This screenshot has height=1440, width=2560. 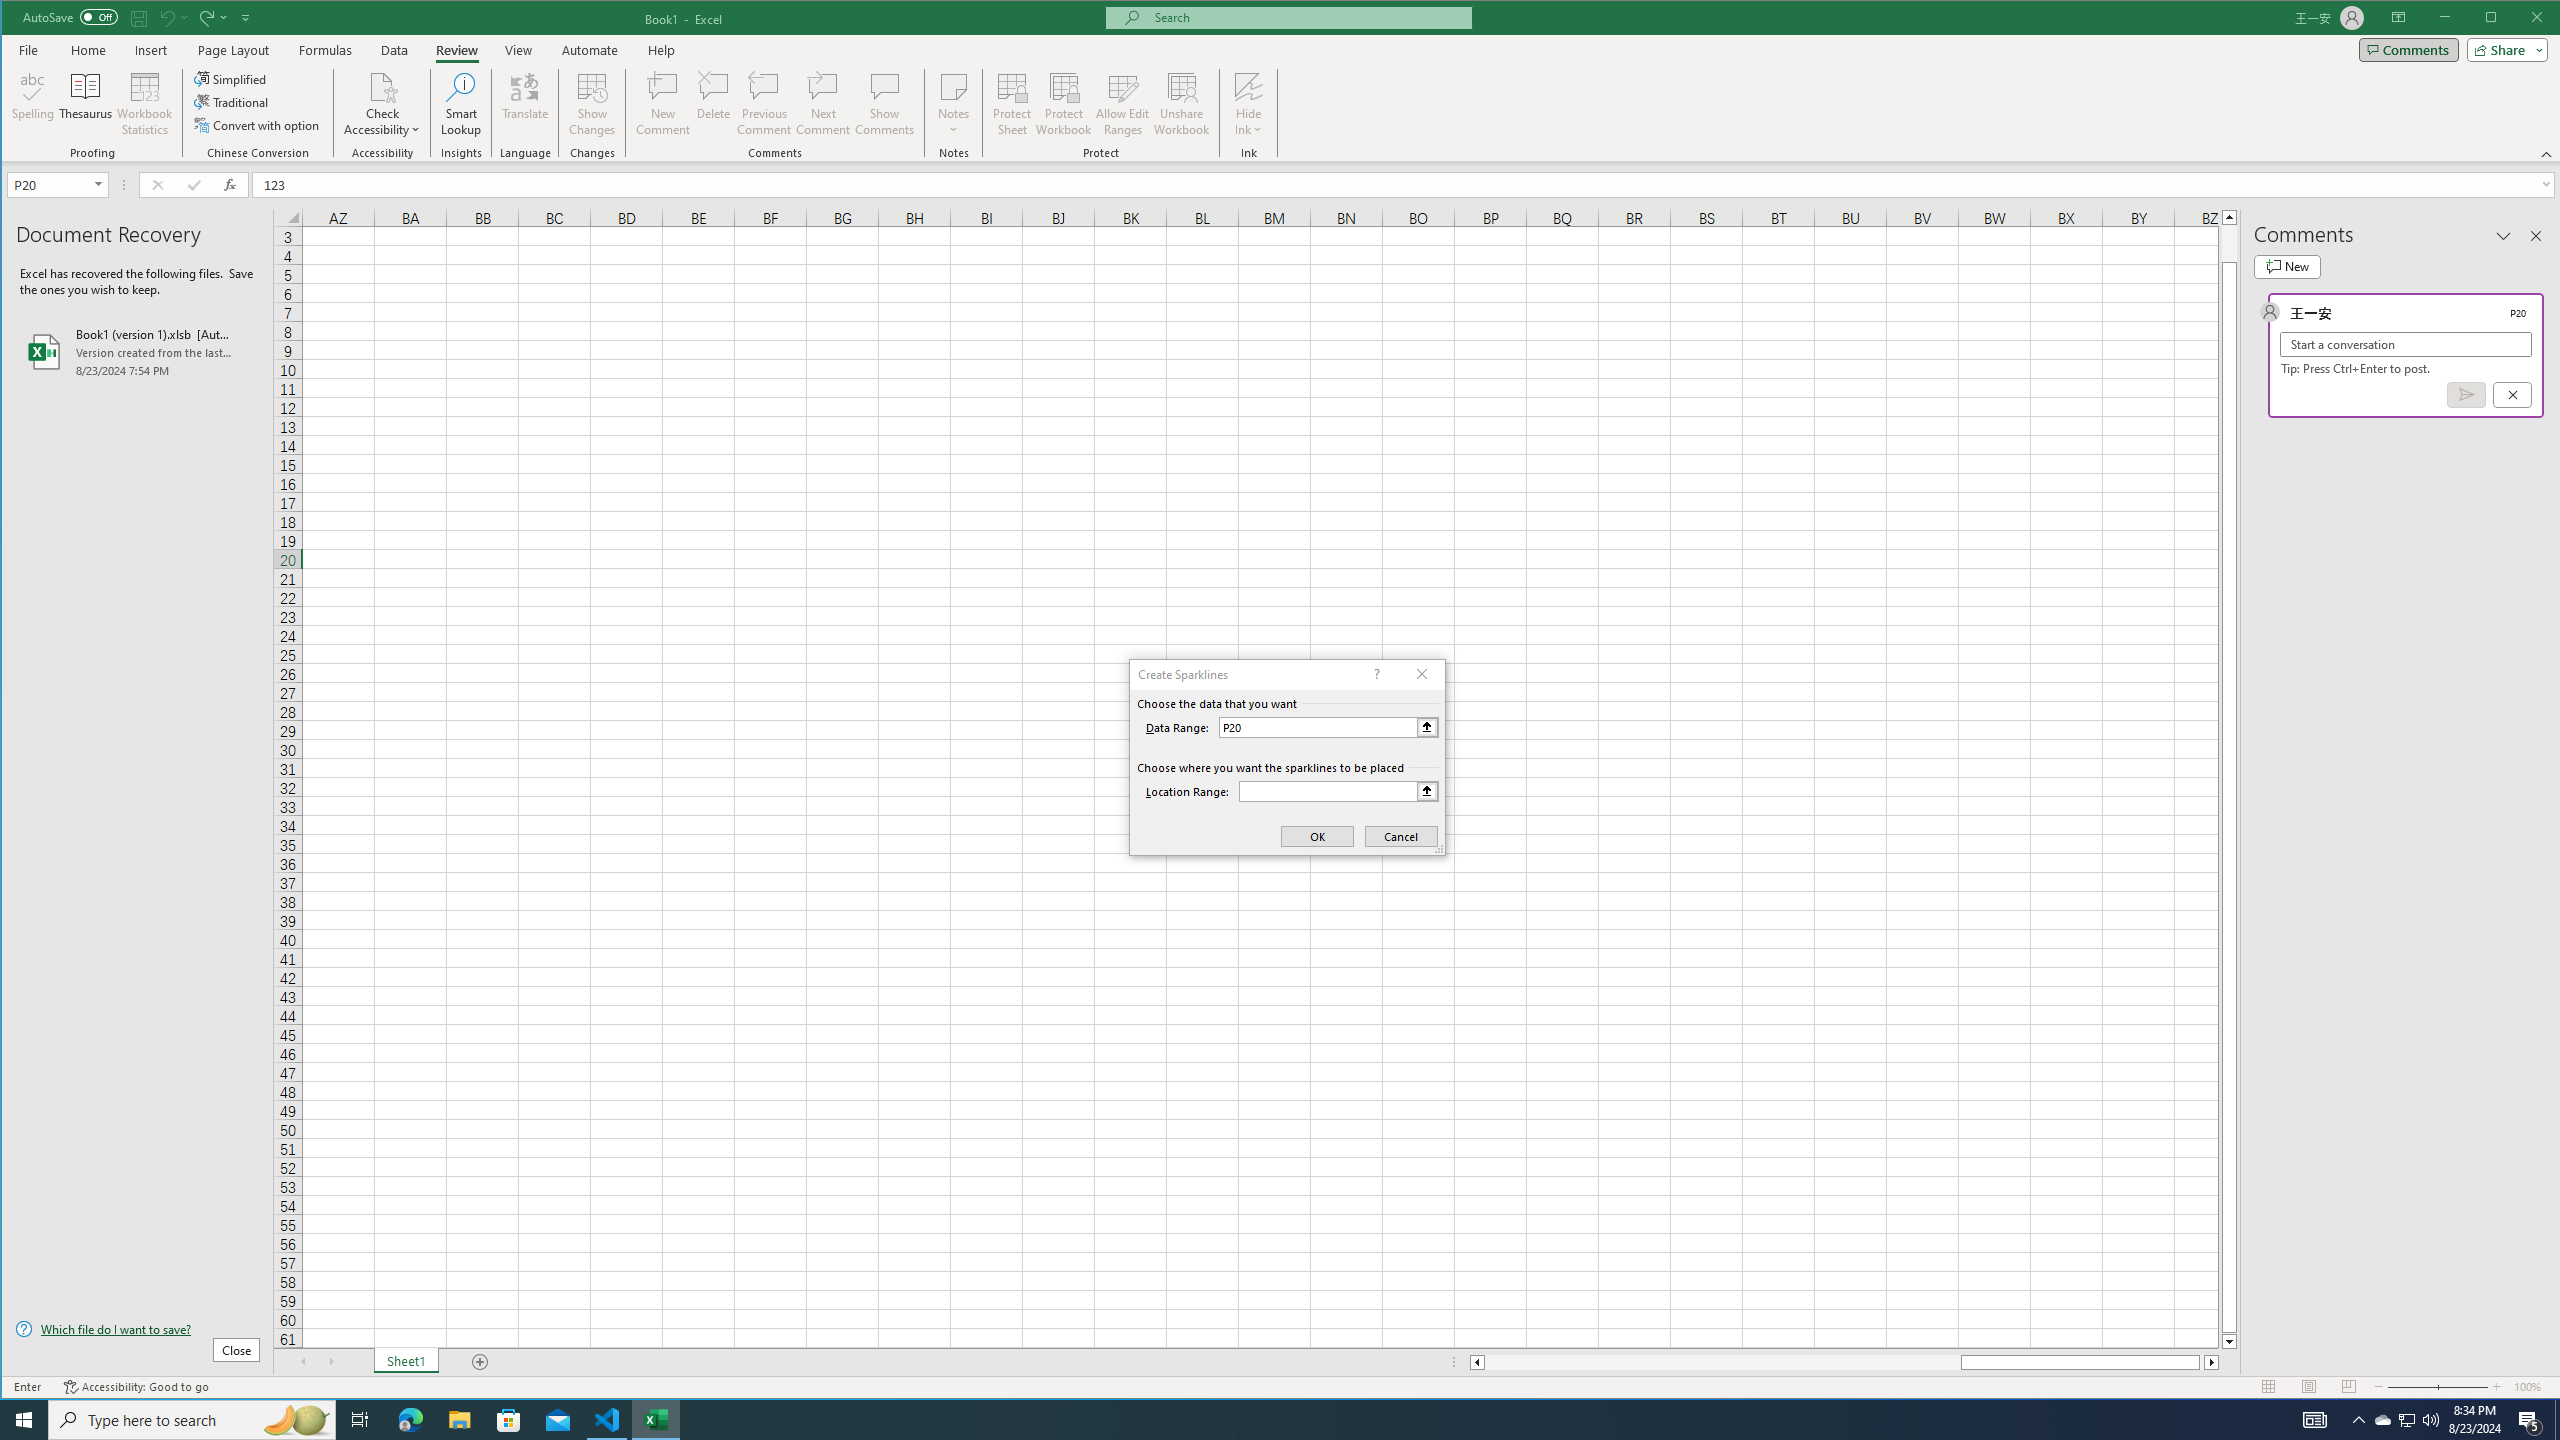 I want to click on Add Sheet, so click(x=480, y=1362).